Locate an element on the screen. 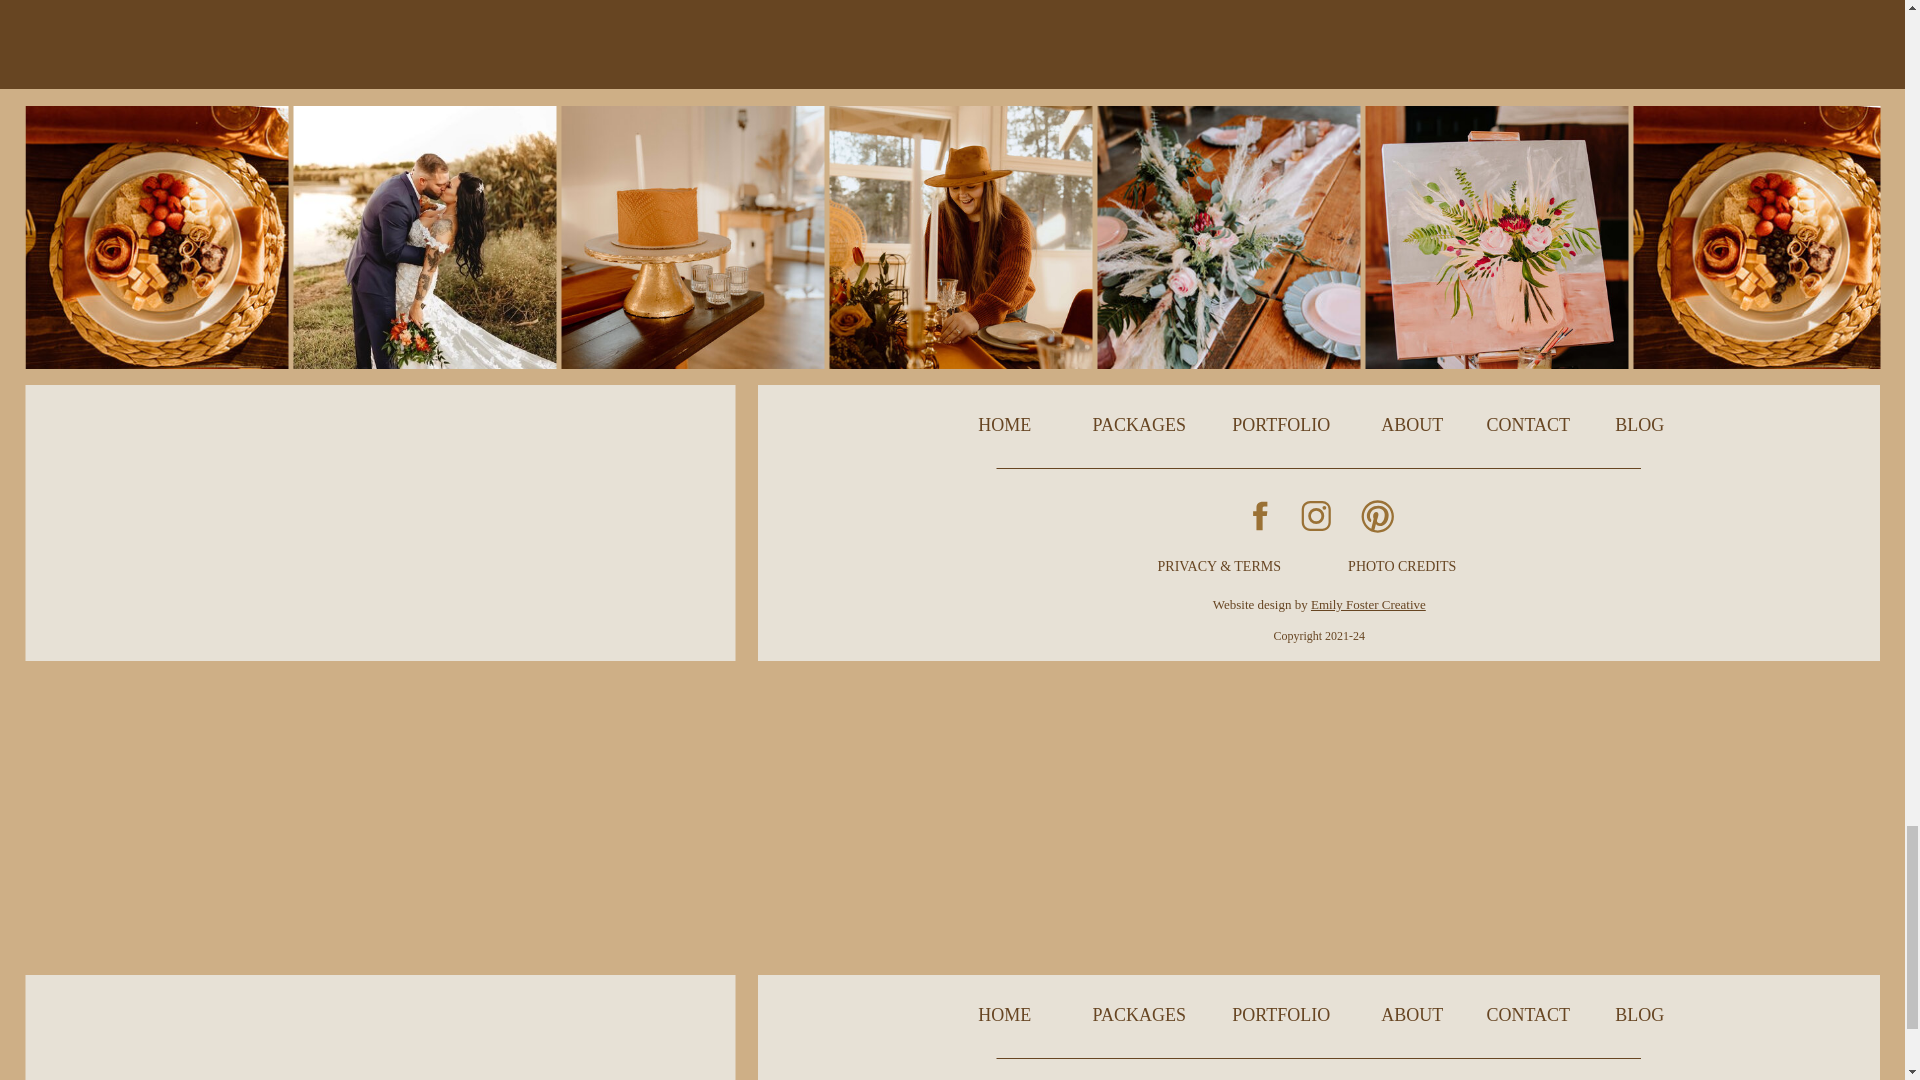  PACKAGES is located at coordinates (1140, 1013).